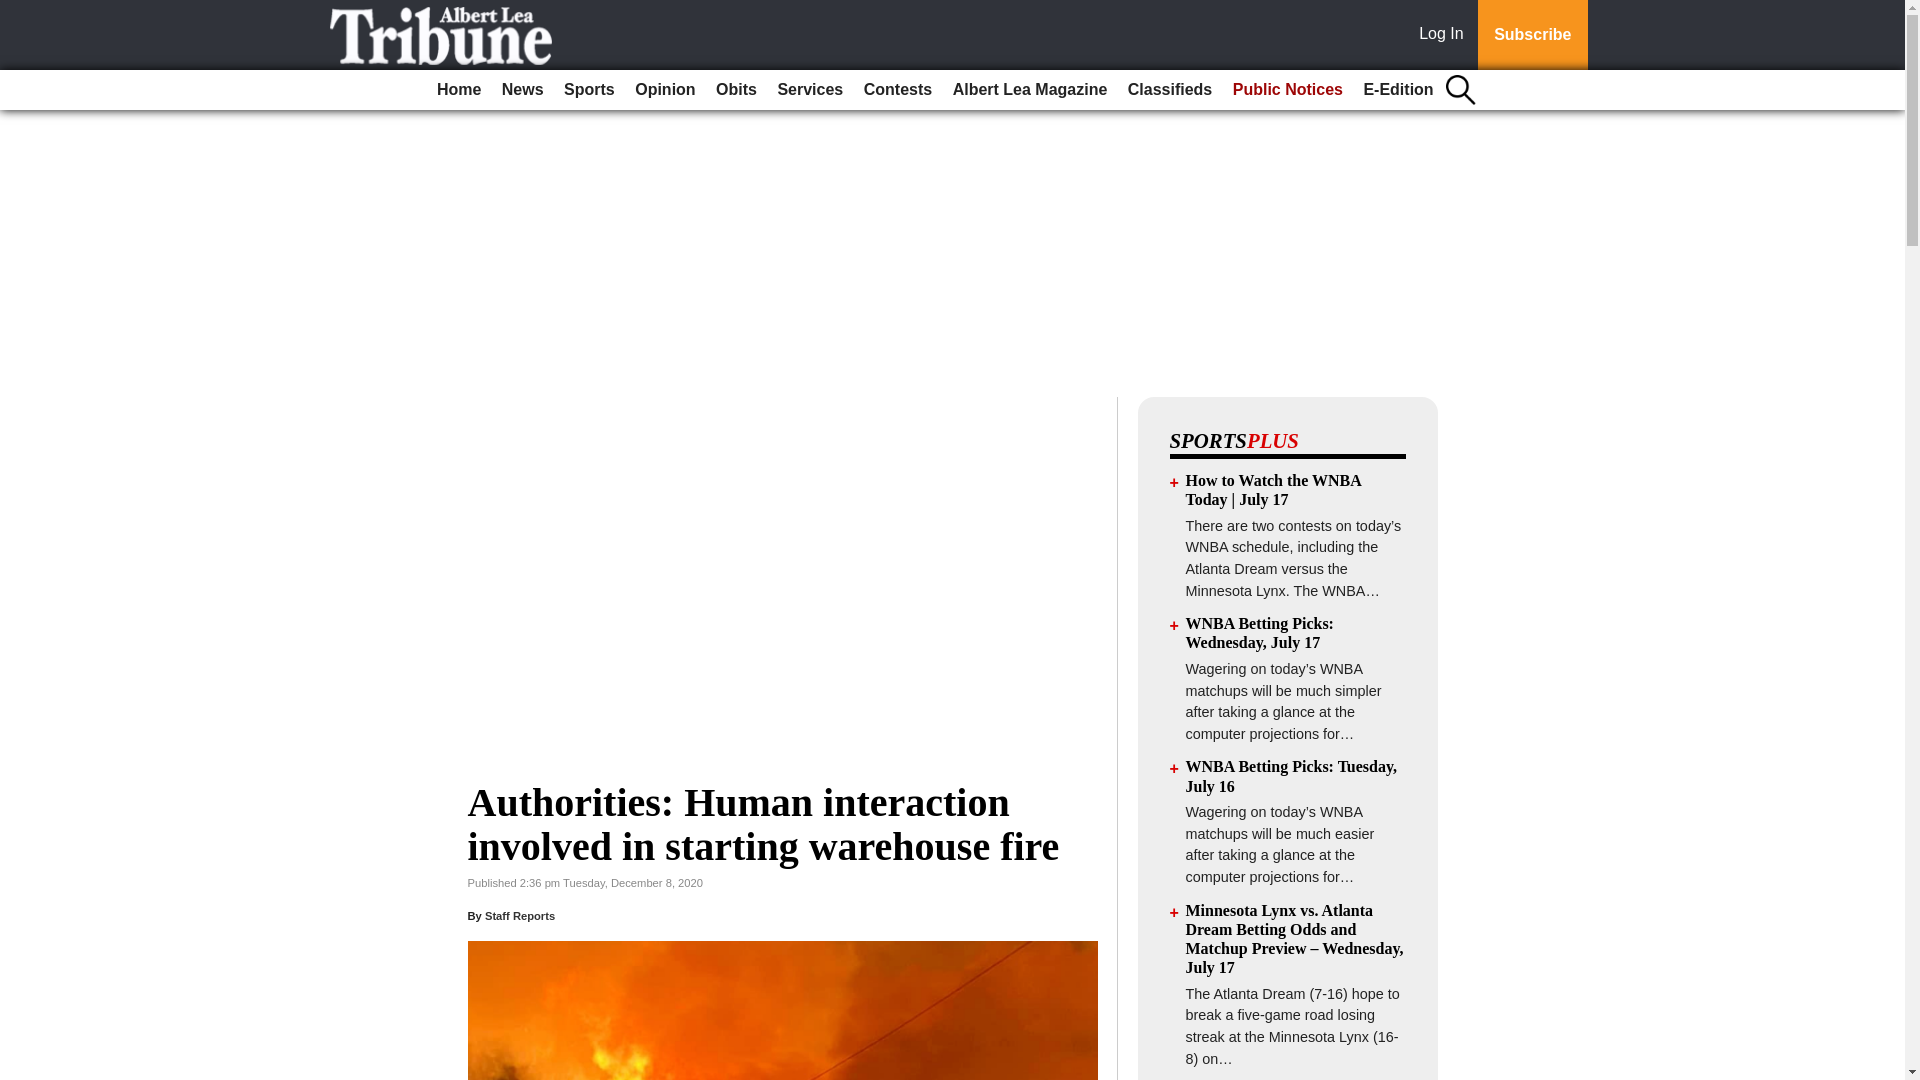  I want to click on Services, so click(810, 90).